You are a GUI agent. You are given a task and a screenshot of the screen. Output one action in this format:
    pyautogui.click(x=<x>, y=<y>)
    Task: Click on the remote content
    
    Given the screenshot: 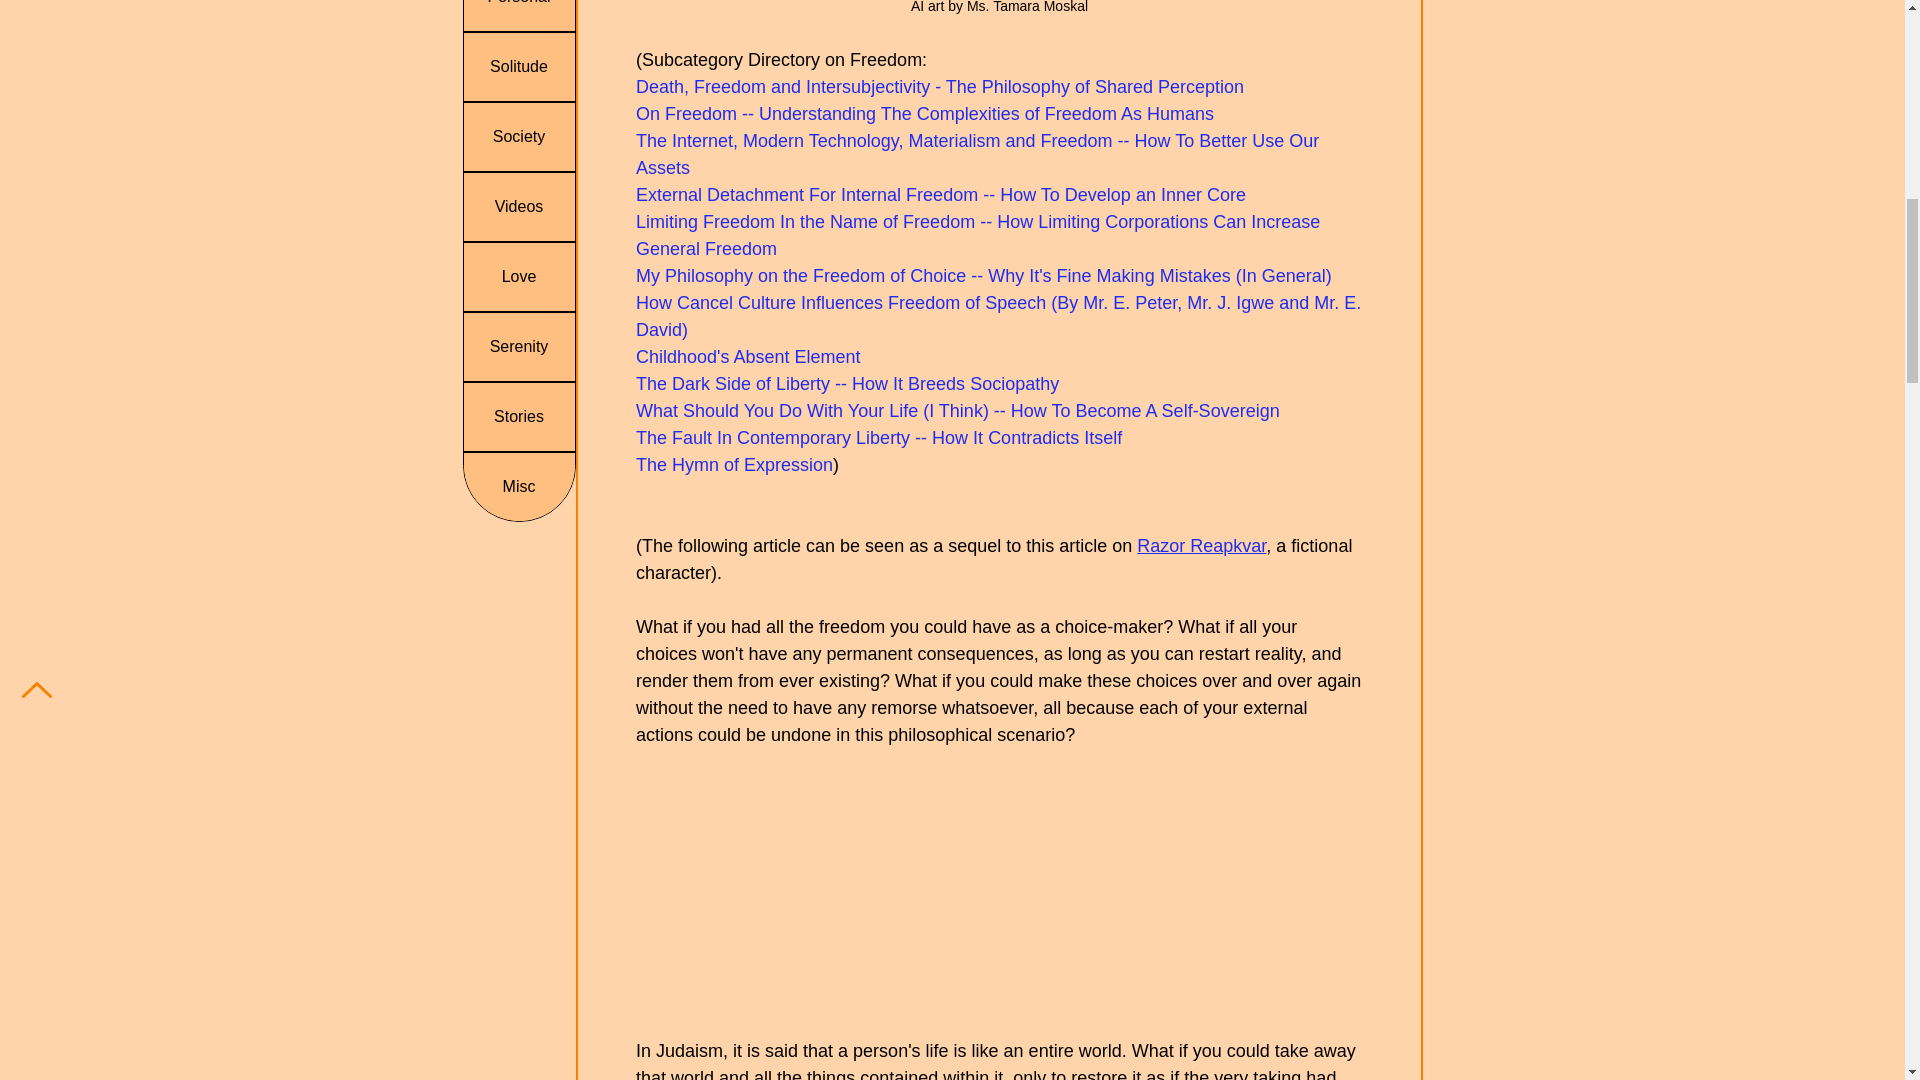 What is the action you would take?
    pyautogui.click(x=999, y=892)
    